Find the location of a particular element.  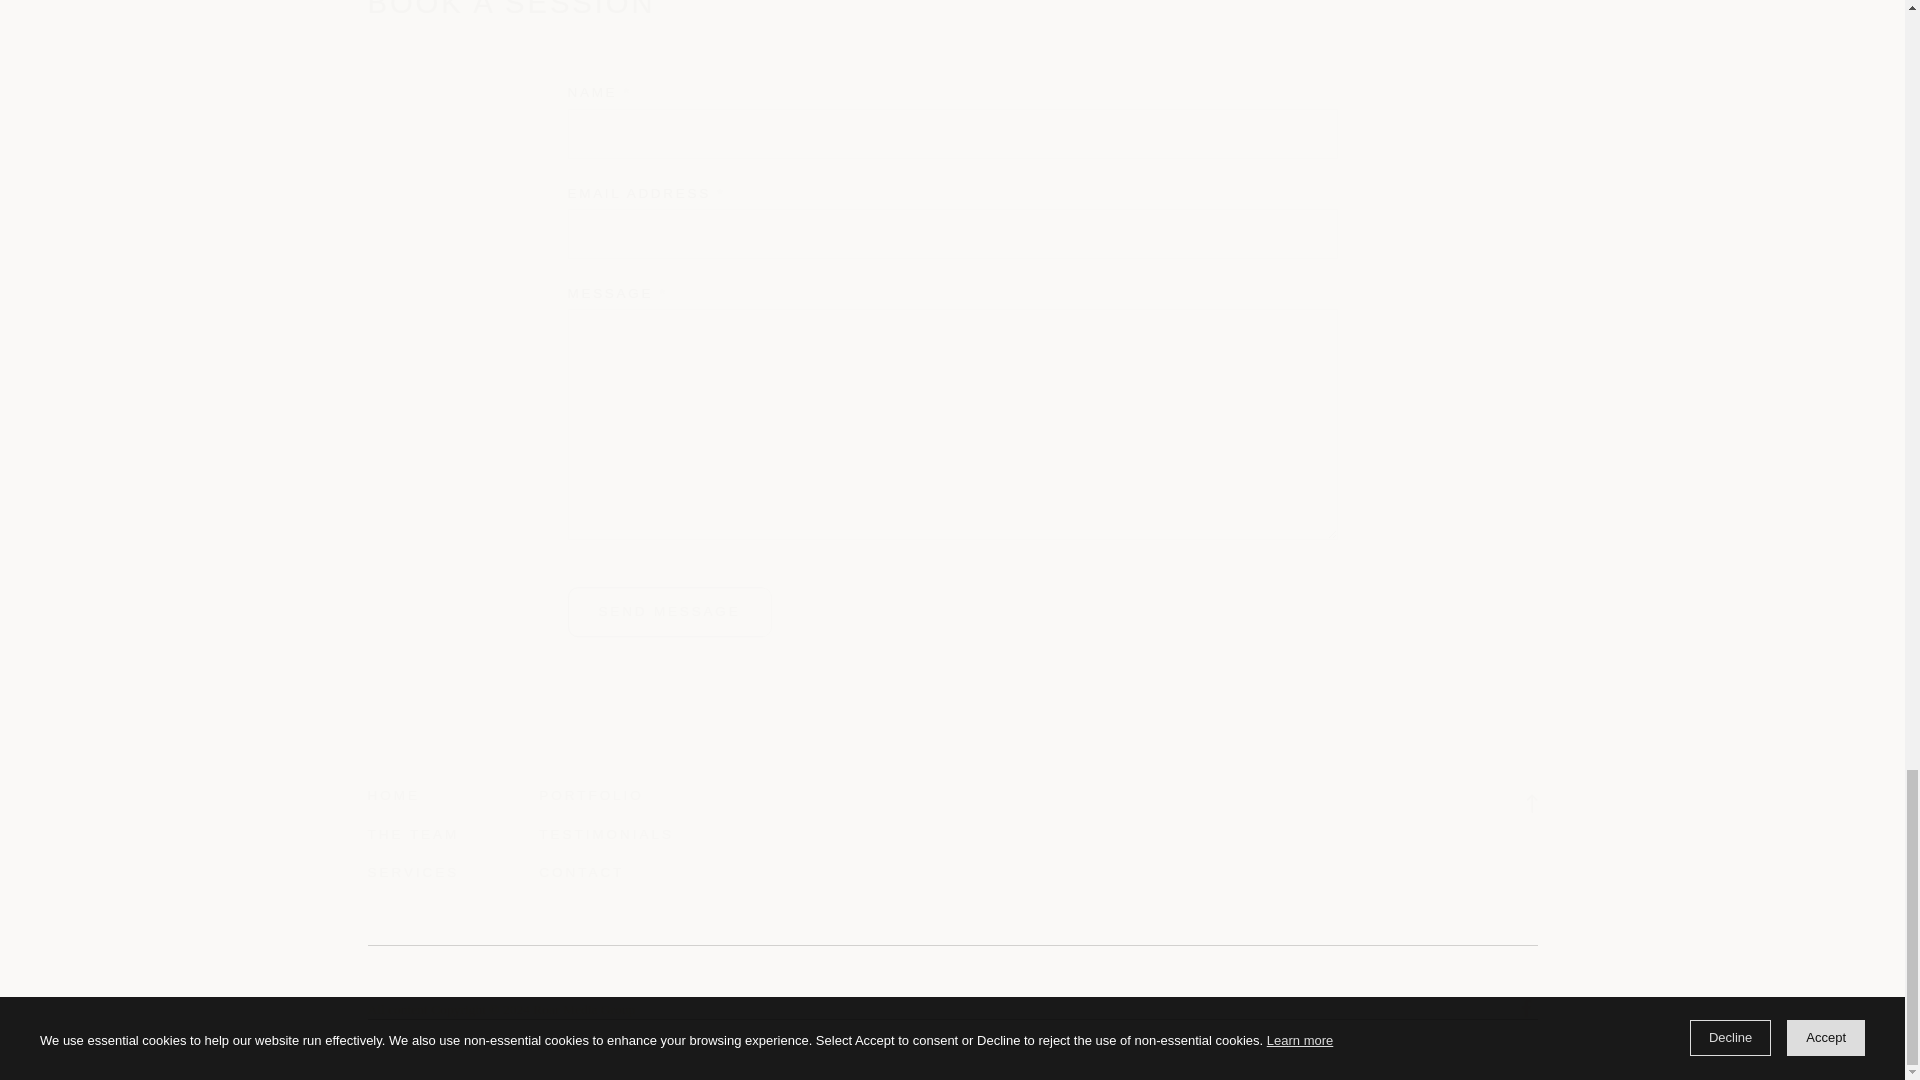

SERVICES is located at coordinates (414, 873).